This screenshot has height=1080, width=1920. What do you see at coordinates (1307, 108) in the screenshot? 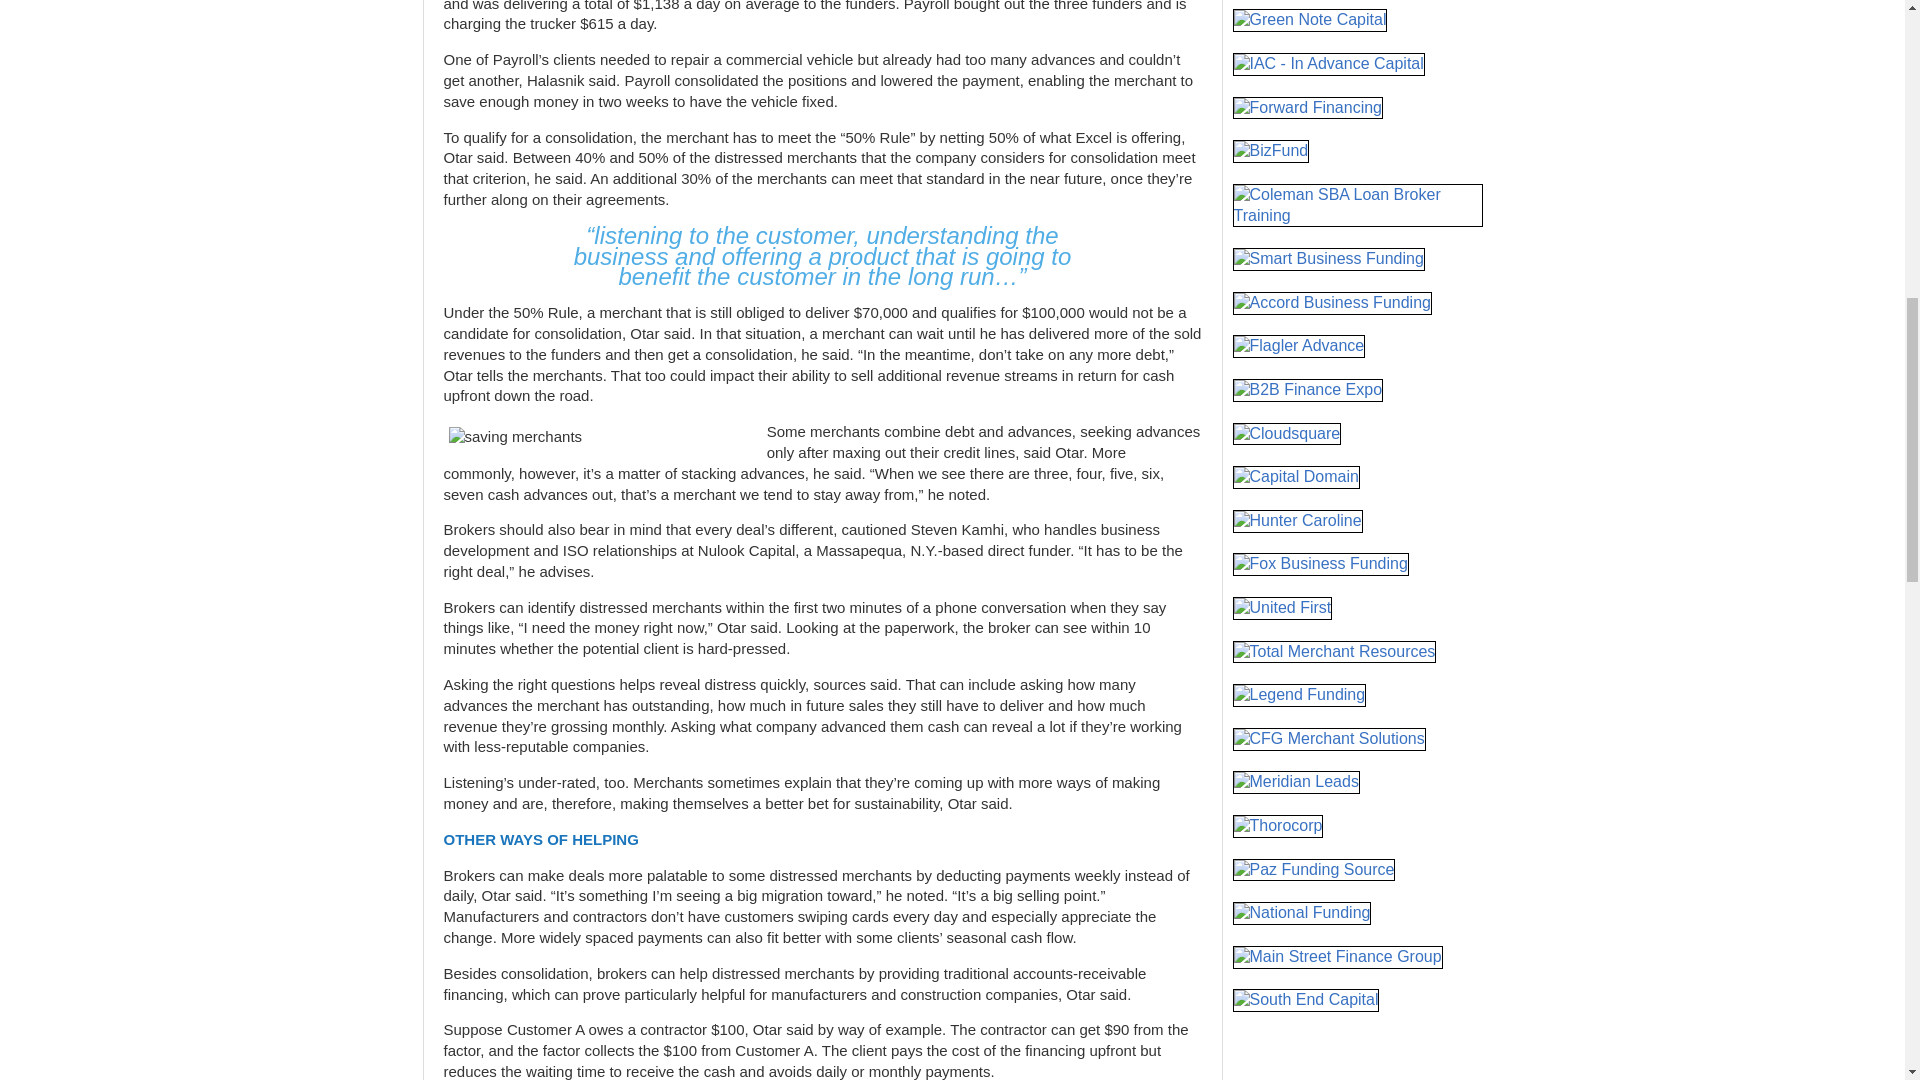
I see `Forward Financing` at bounding box center [1307, 108].